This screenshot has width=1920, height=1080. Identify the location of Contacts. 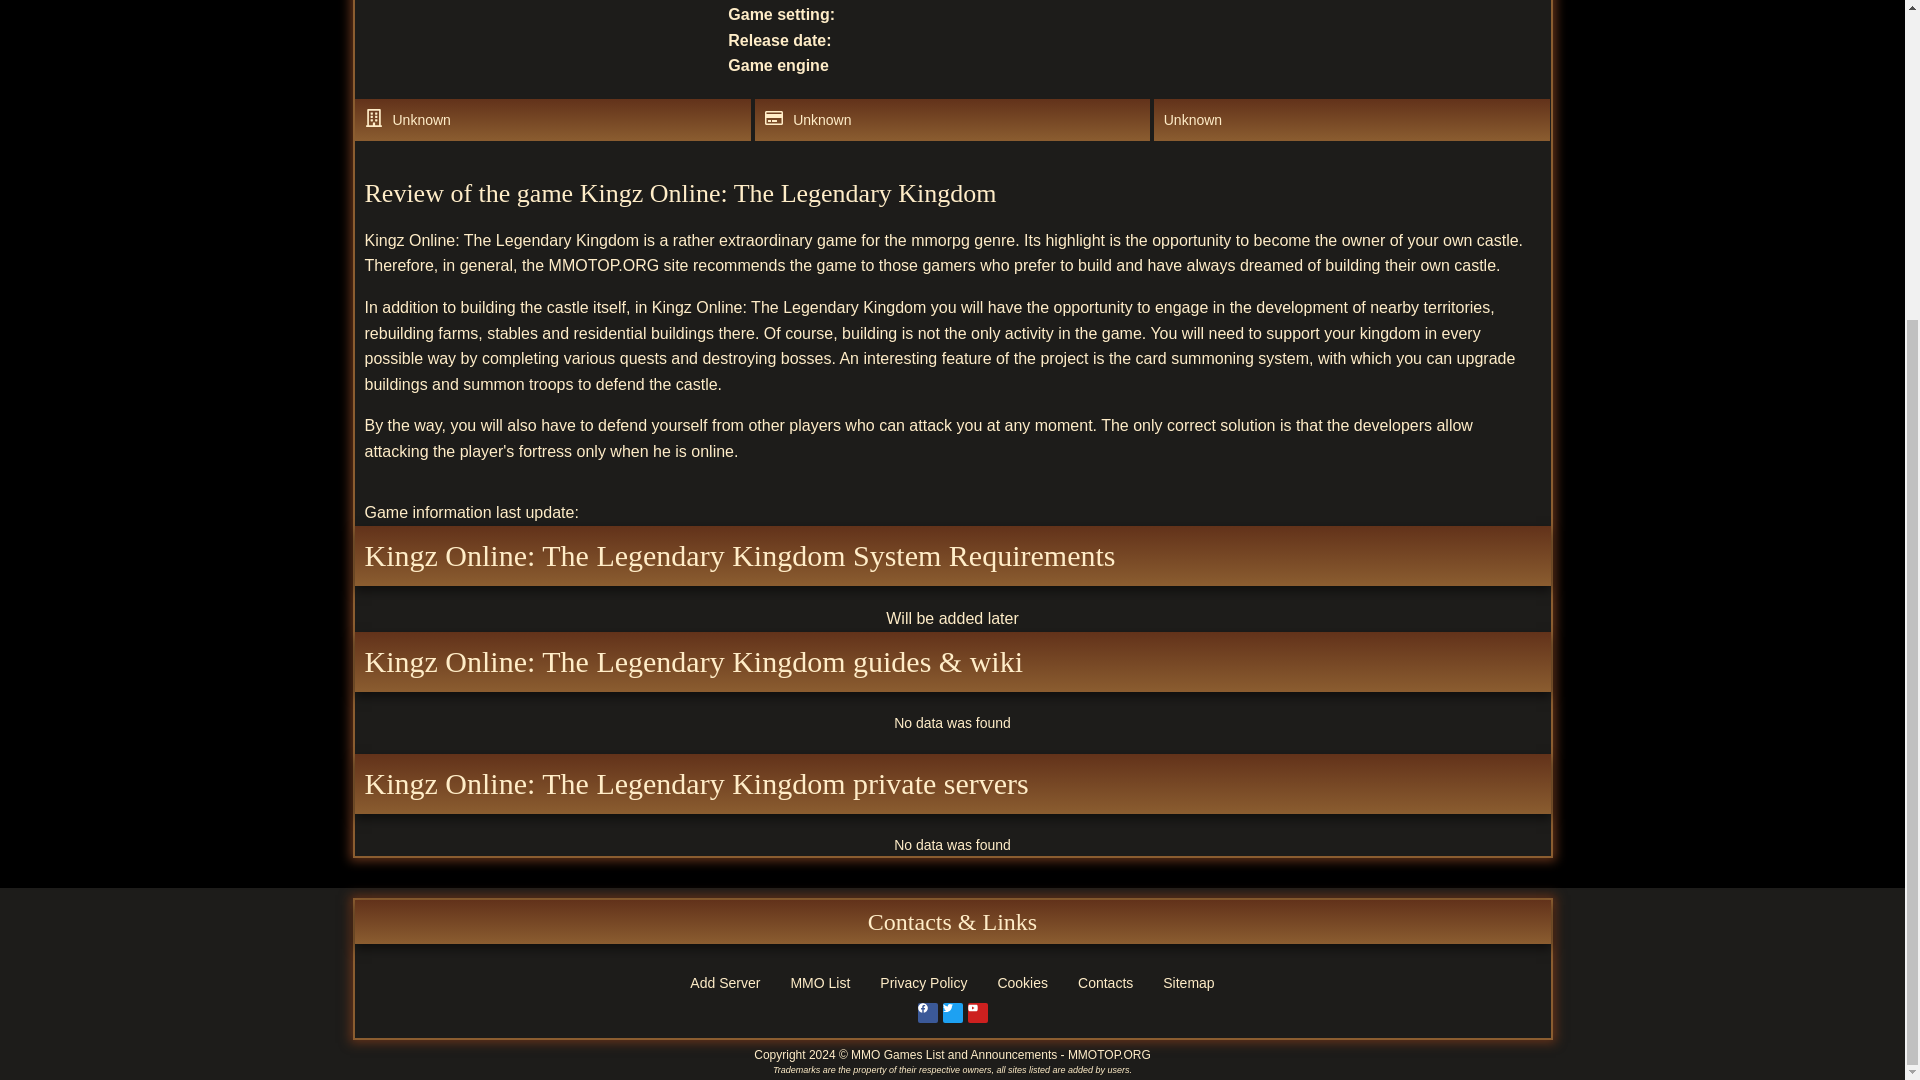
(1106, 983).